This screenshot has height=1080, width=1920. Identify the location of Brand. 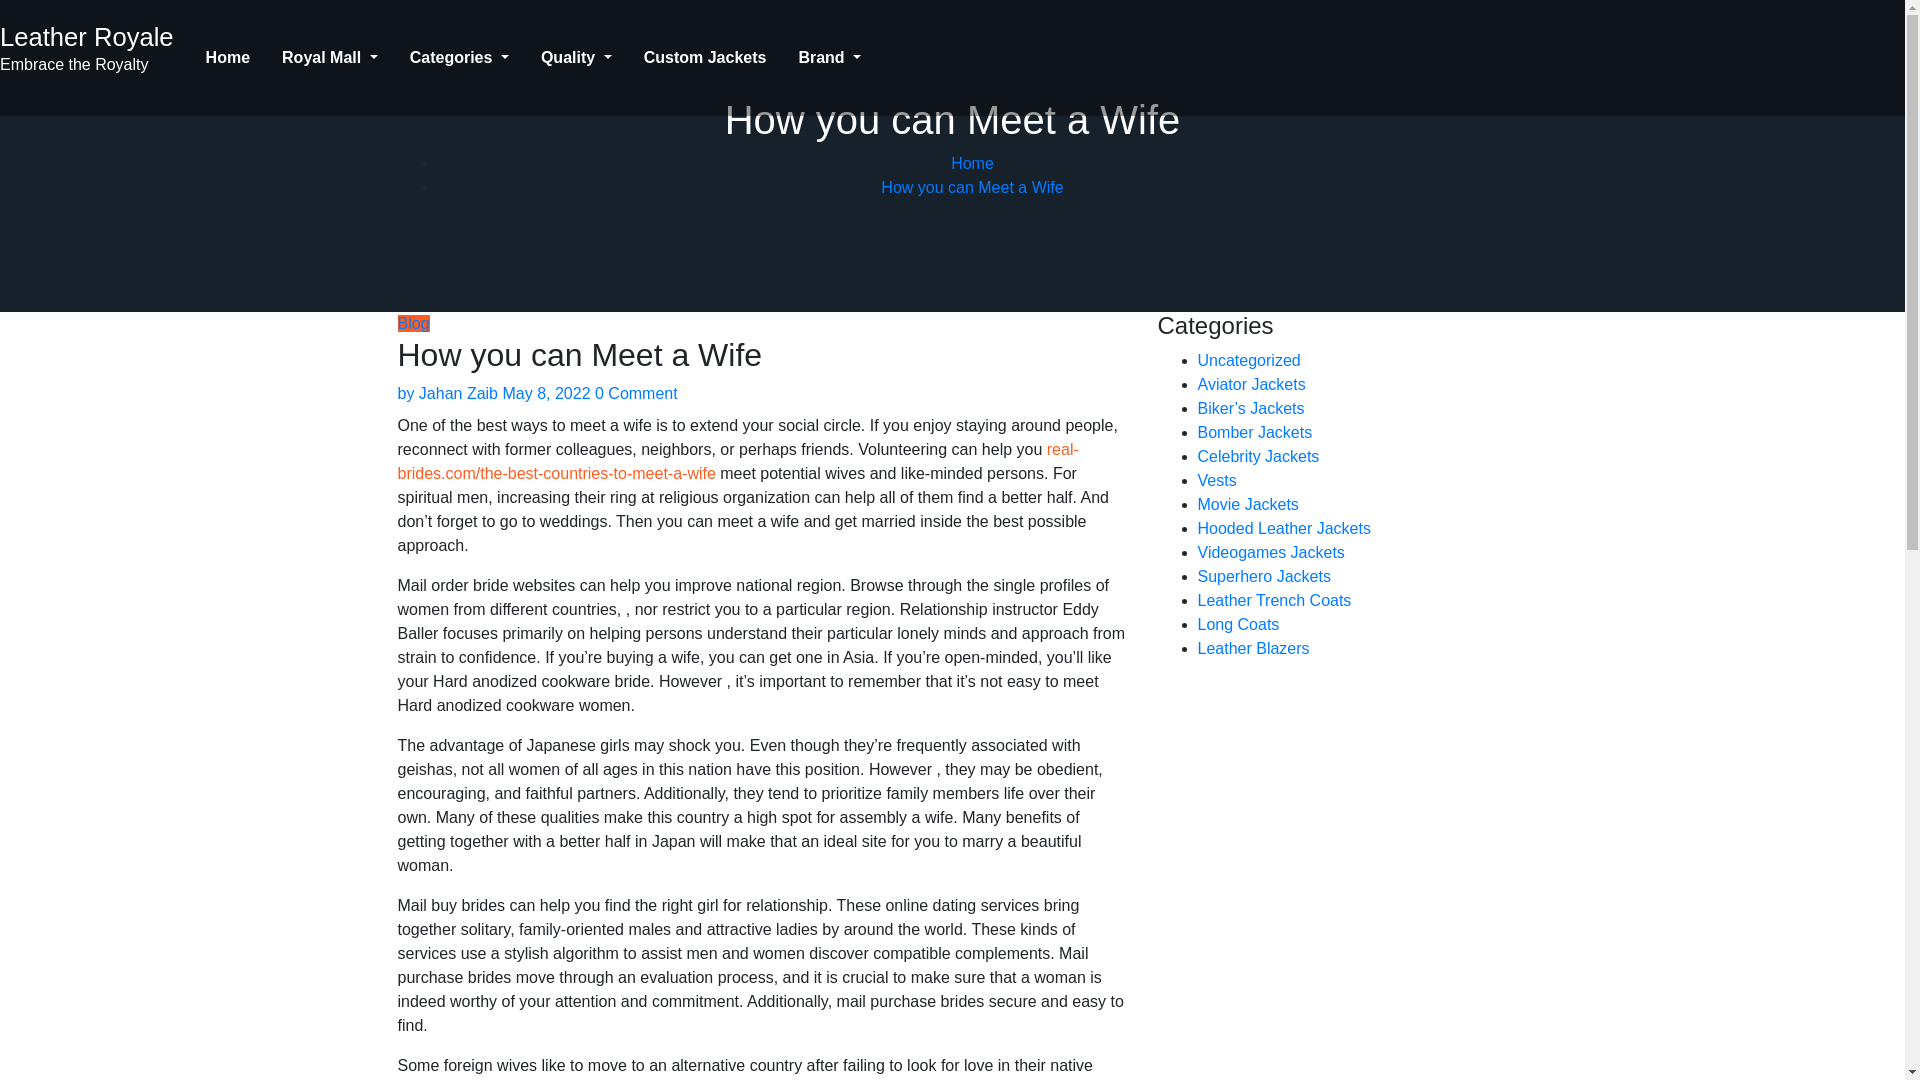
(829, 58).